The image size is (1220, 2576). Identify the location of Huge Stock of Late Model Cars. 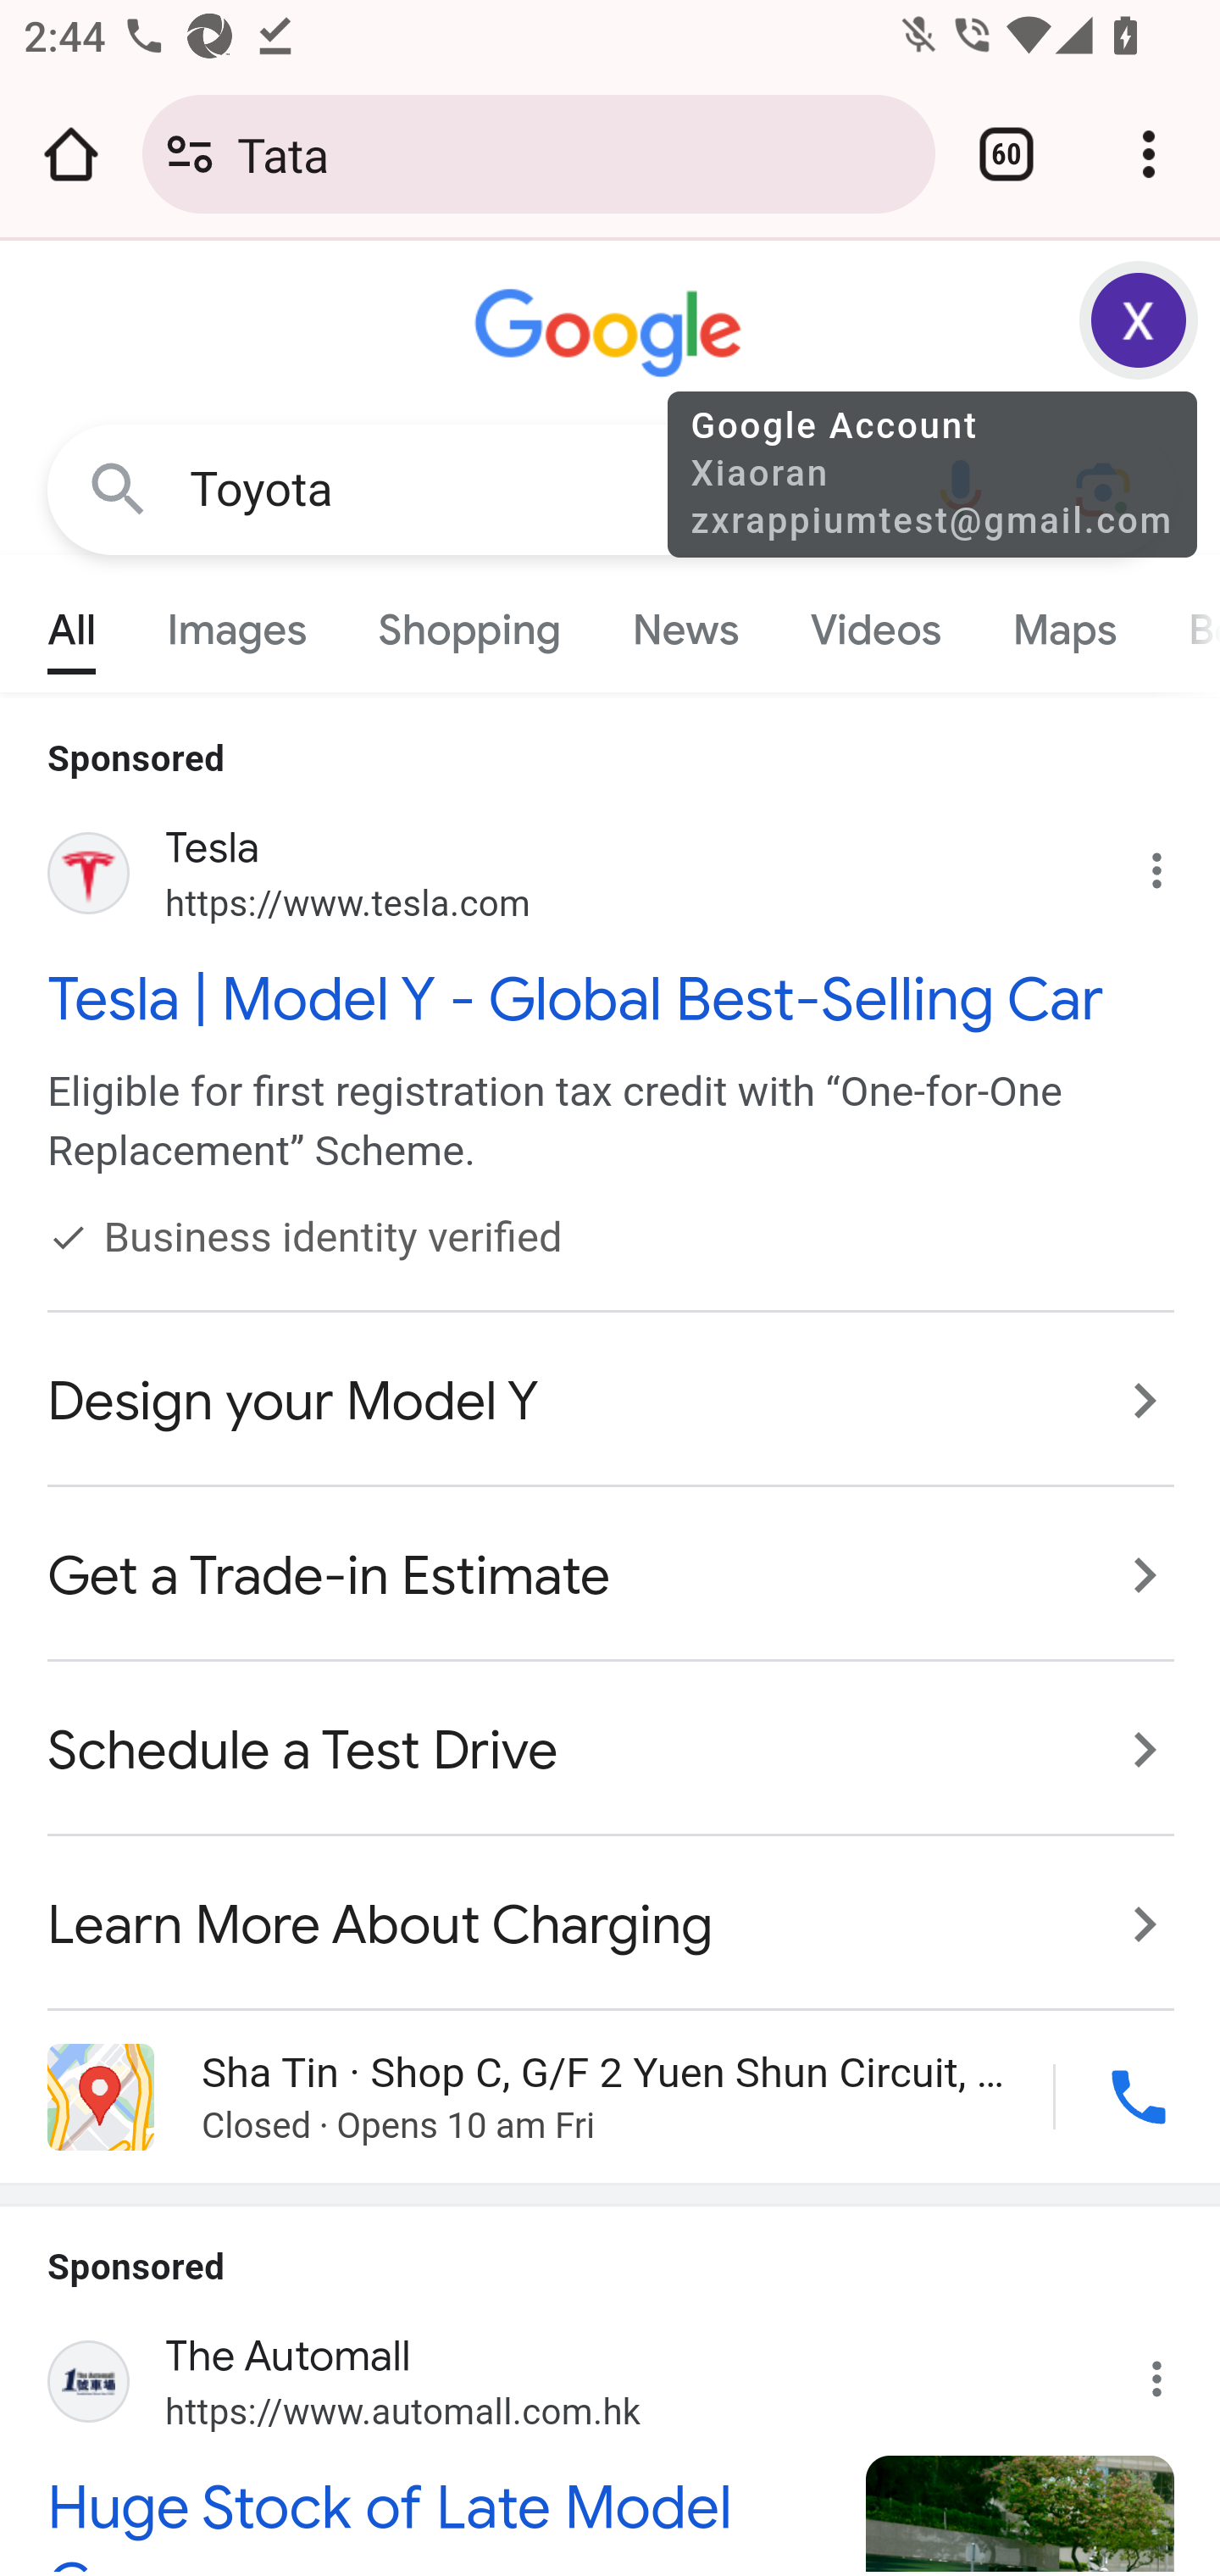
(439, 2520).